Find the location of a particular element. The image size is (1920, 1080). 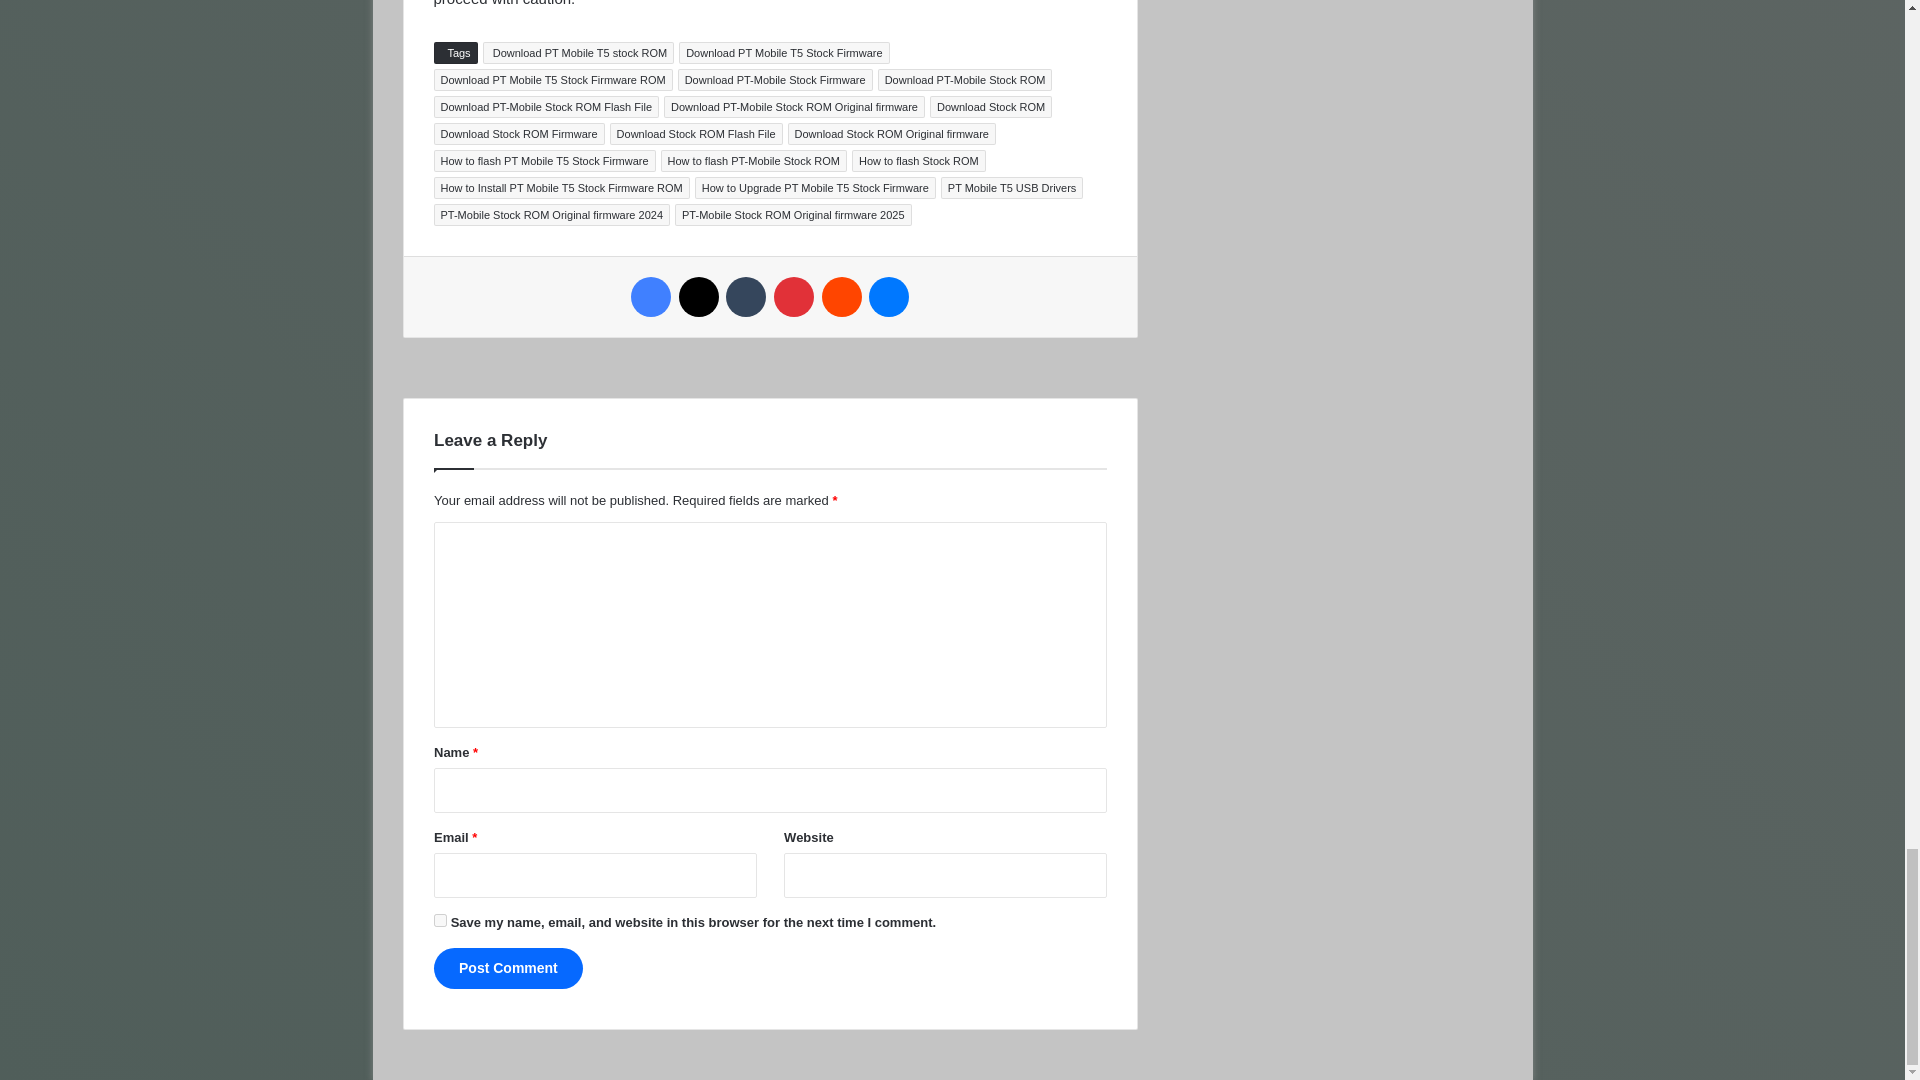

X is located at coordinates (698, 296).